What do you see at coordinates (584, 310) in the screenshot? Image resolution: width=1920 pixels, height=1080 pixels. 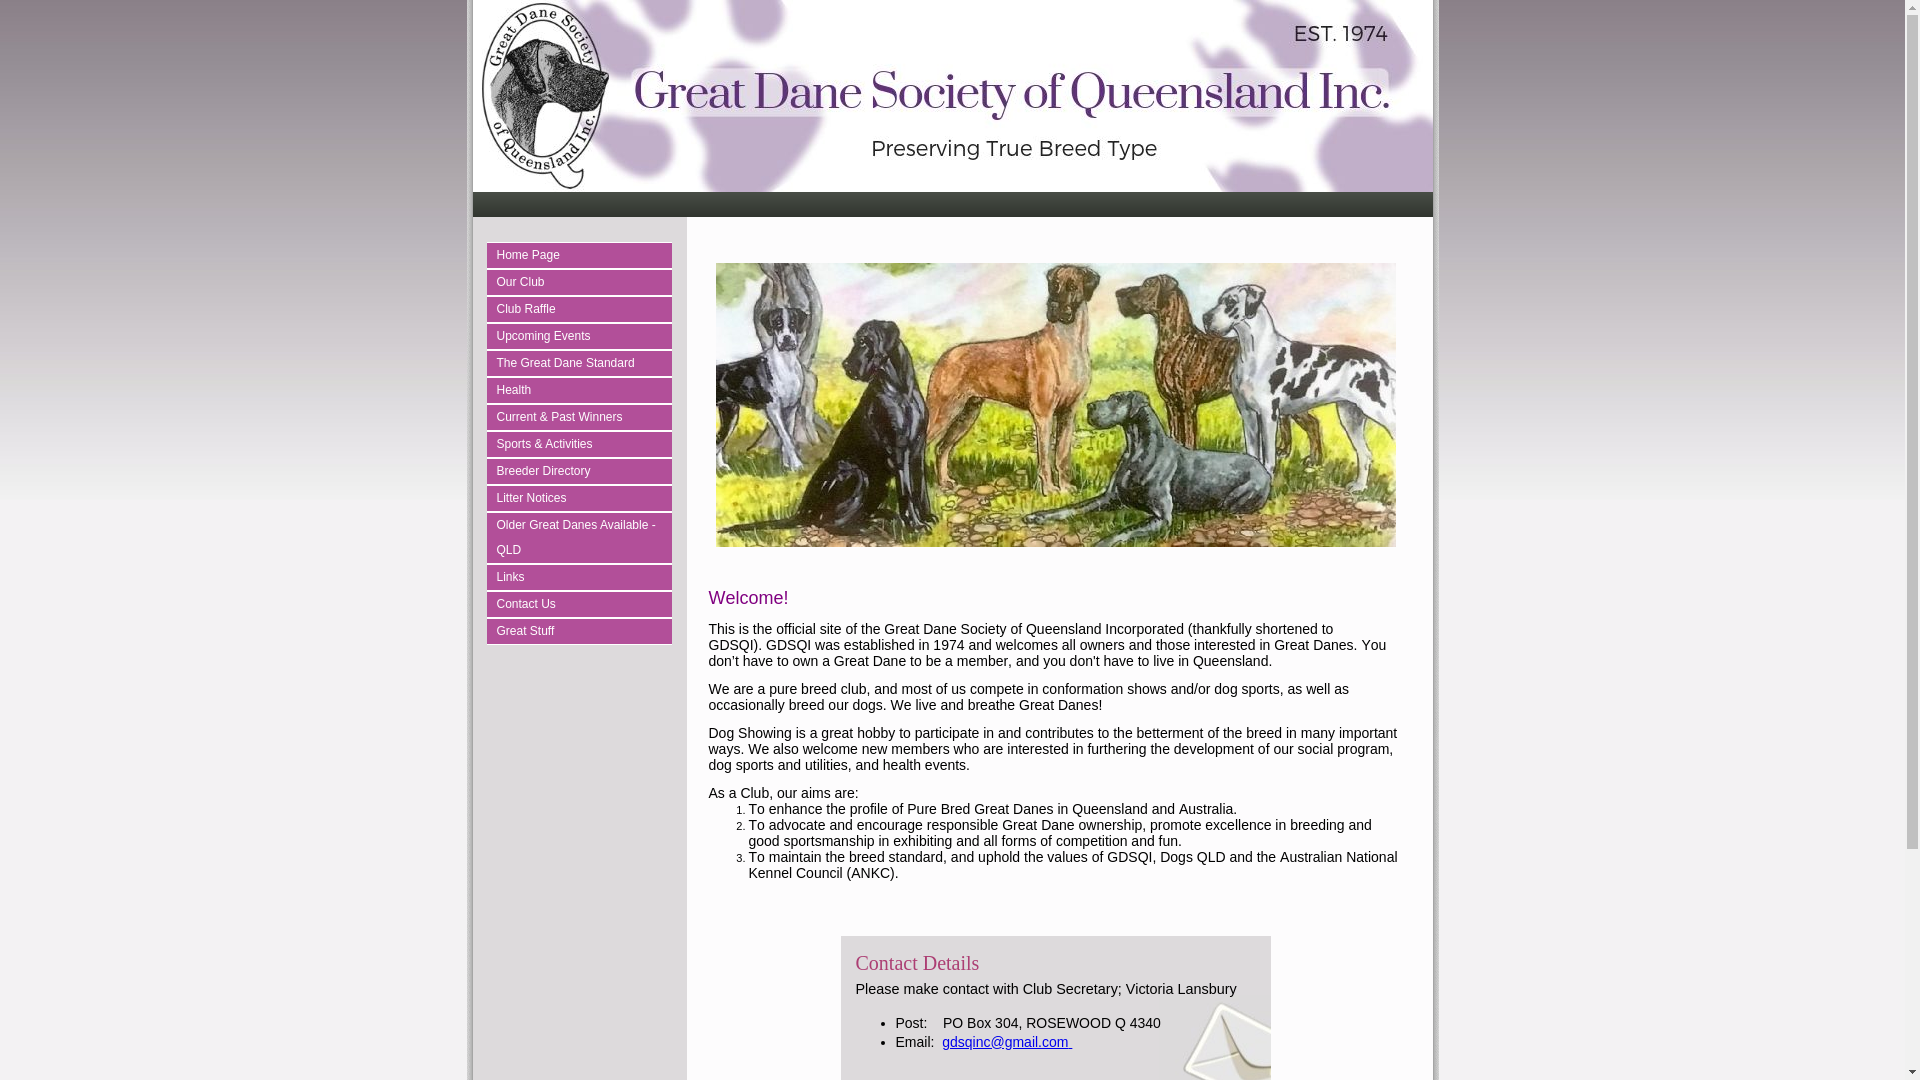 I see `Club Raffle` at bounding box center [584, 310].